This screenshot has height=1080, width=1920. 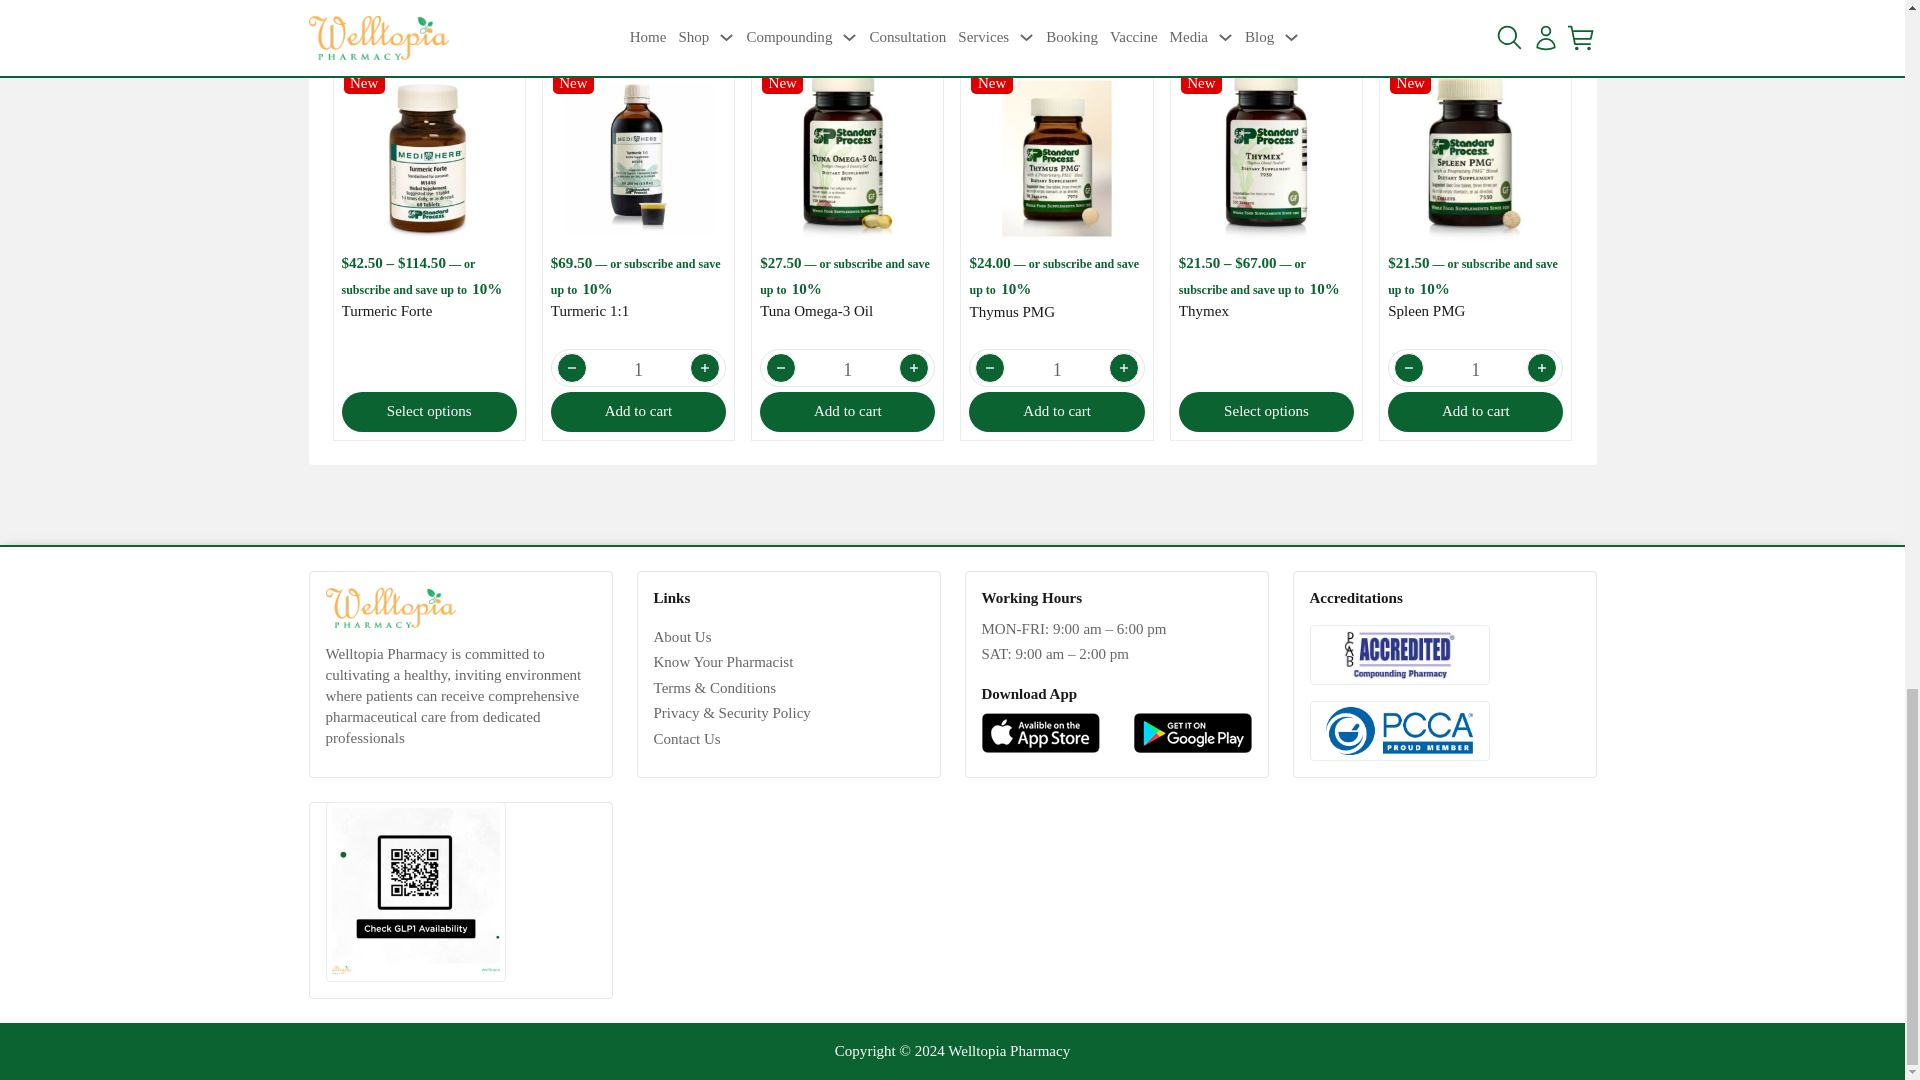 I want to click on 1, so click(x=1056, y=369).